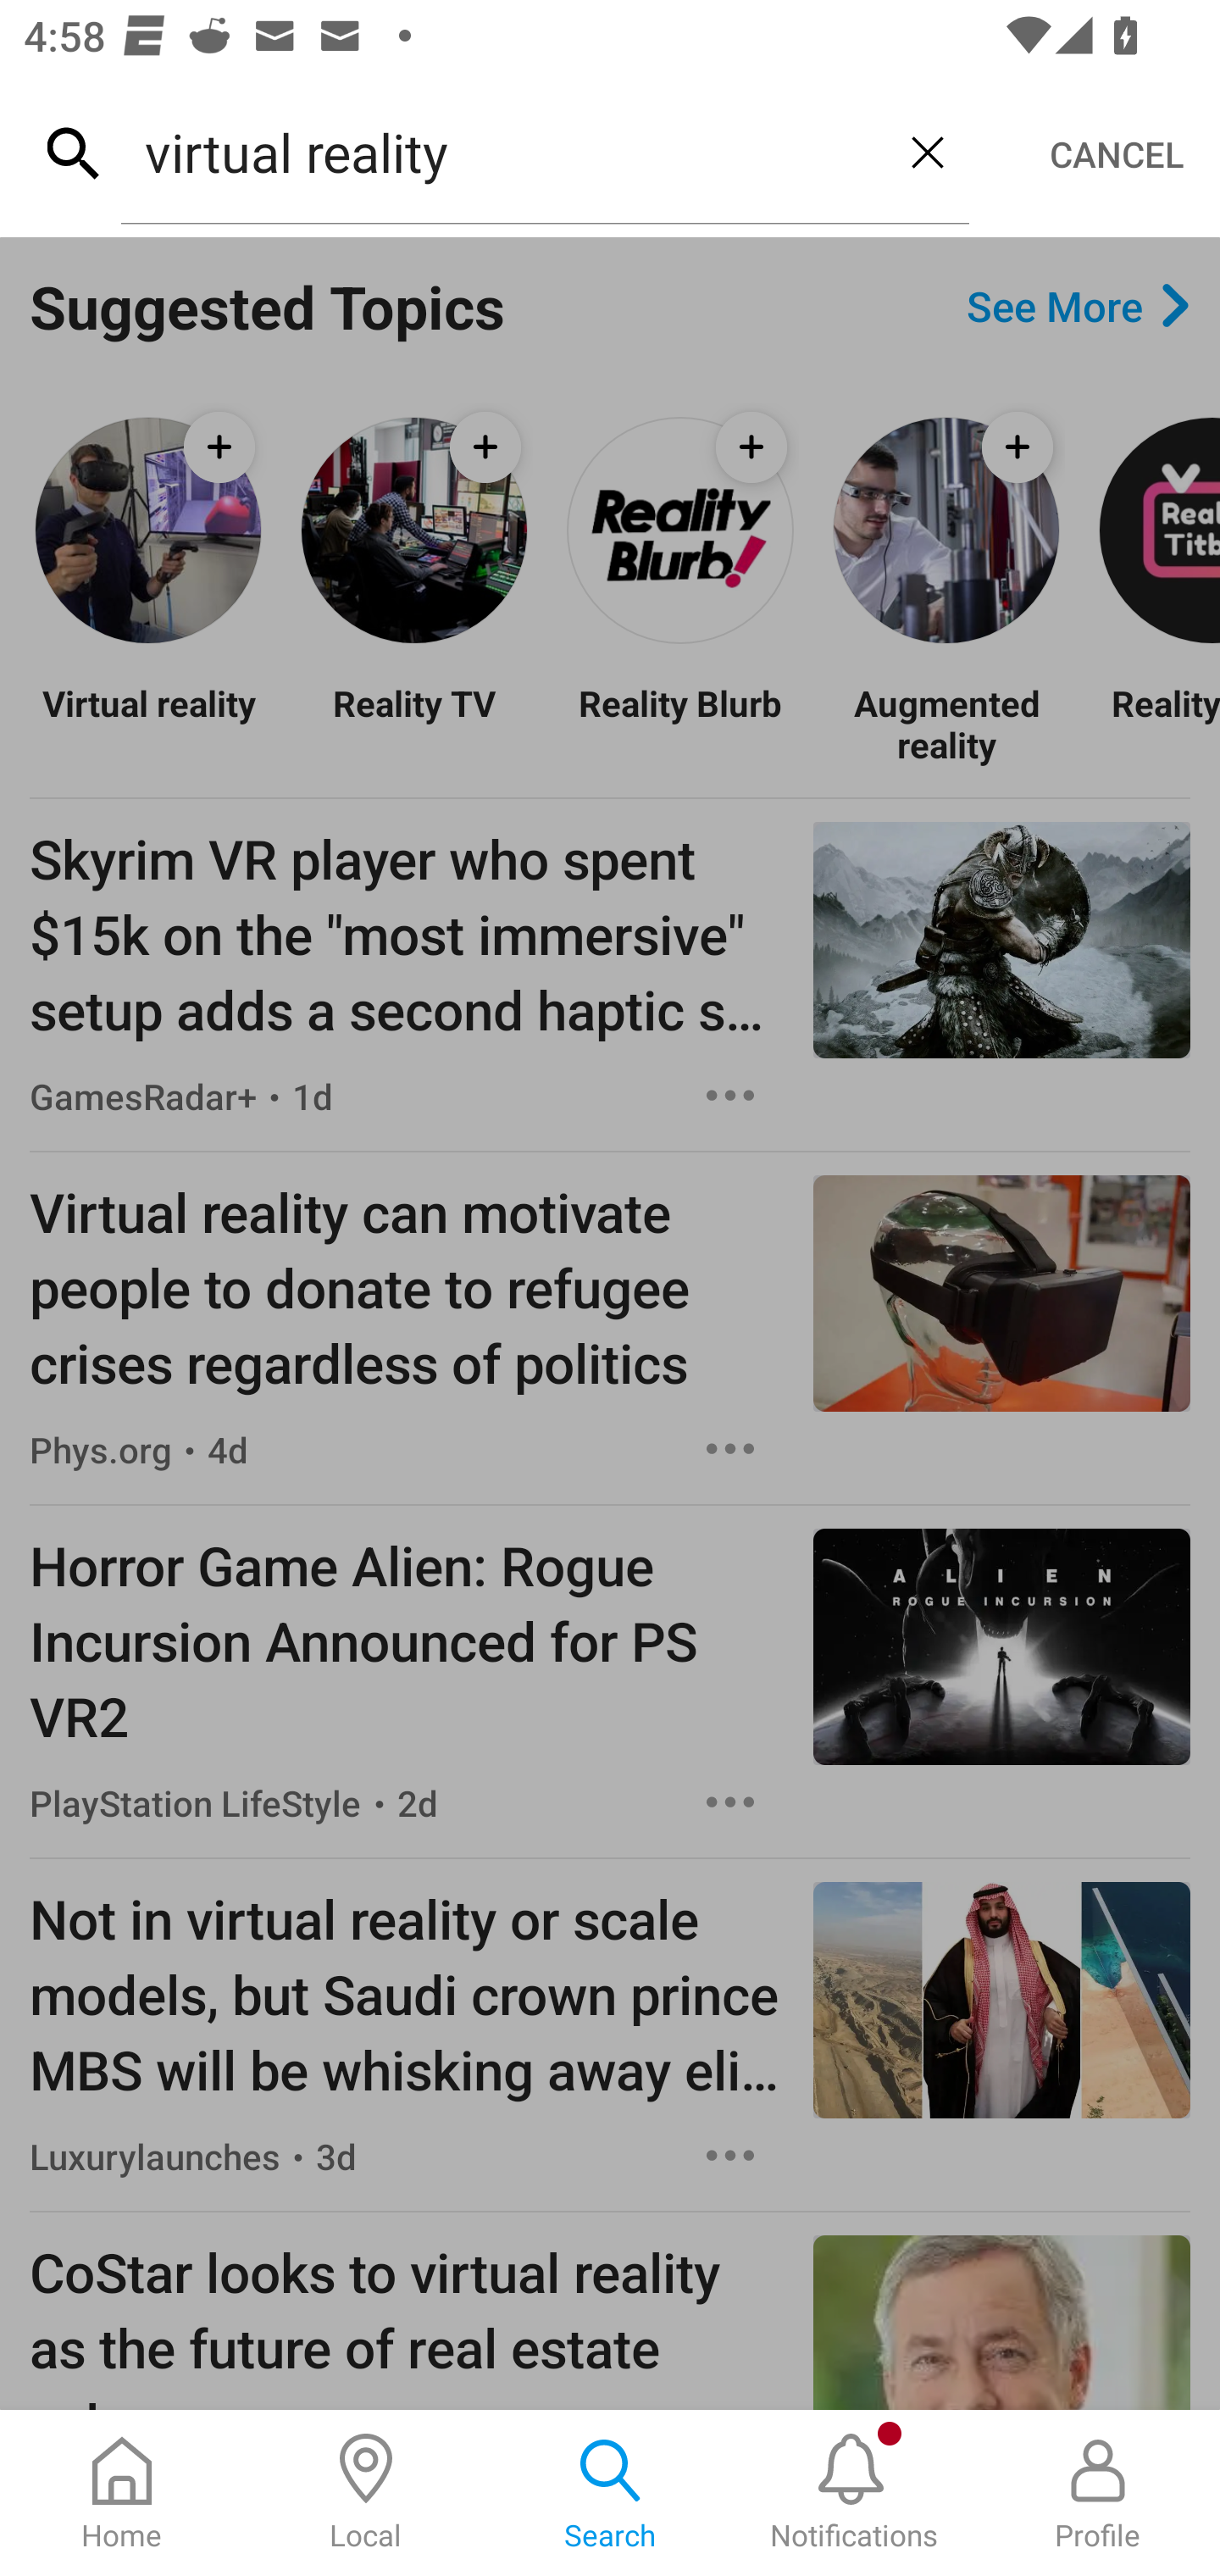 This screenshot has height=2576, width=1220. What do you see at coordinates (927, 152) in the screenshot?
I see `Clear query` at bounding box center [927, 152].